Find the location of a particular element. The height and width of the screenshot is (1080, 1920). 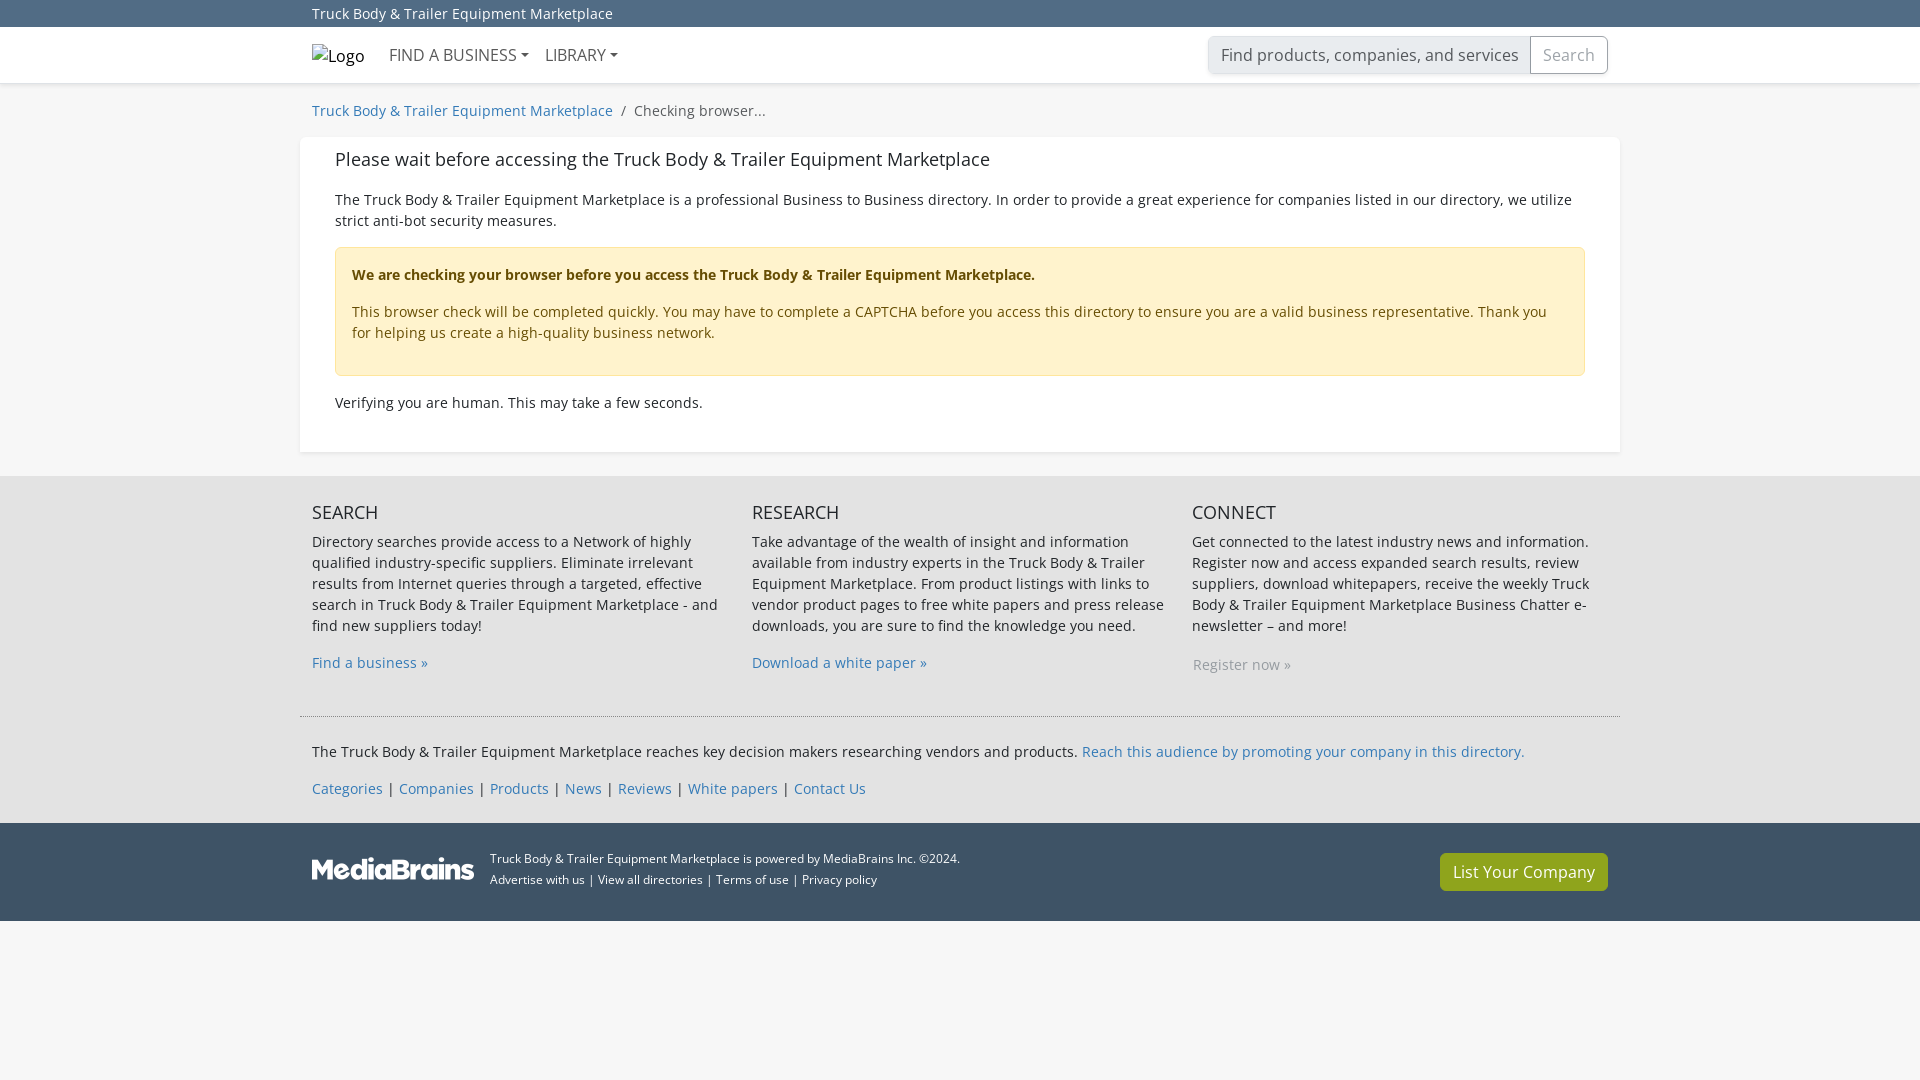

LIBRARY is located at coordinates (581, 54).